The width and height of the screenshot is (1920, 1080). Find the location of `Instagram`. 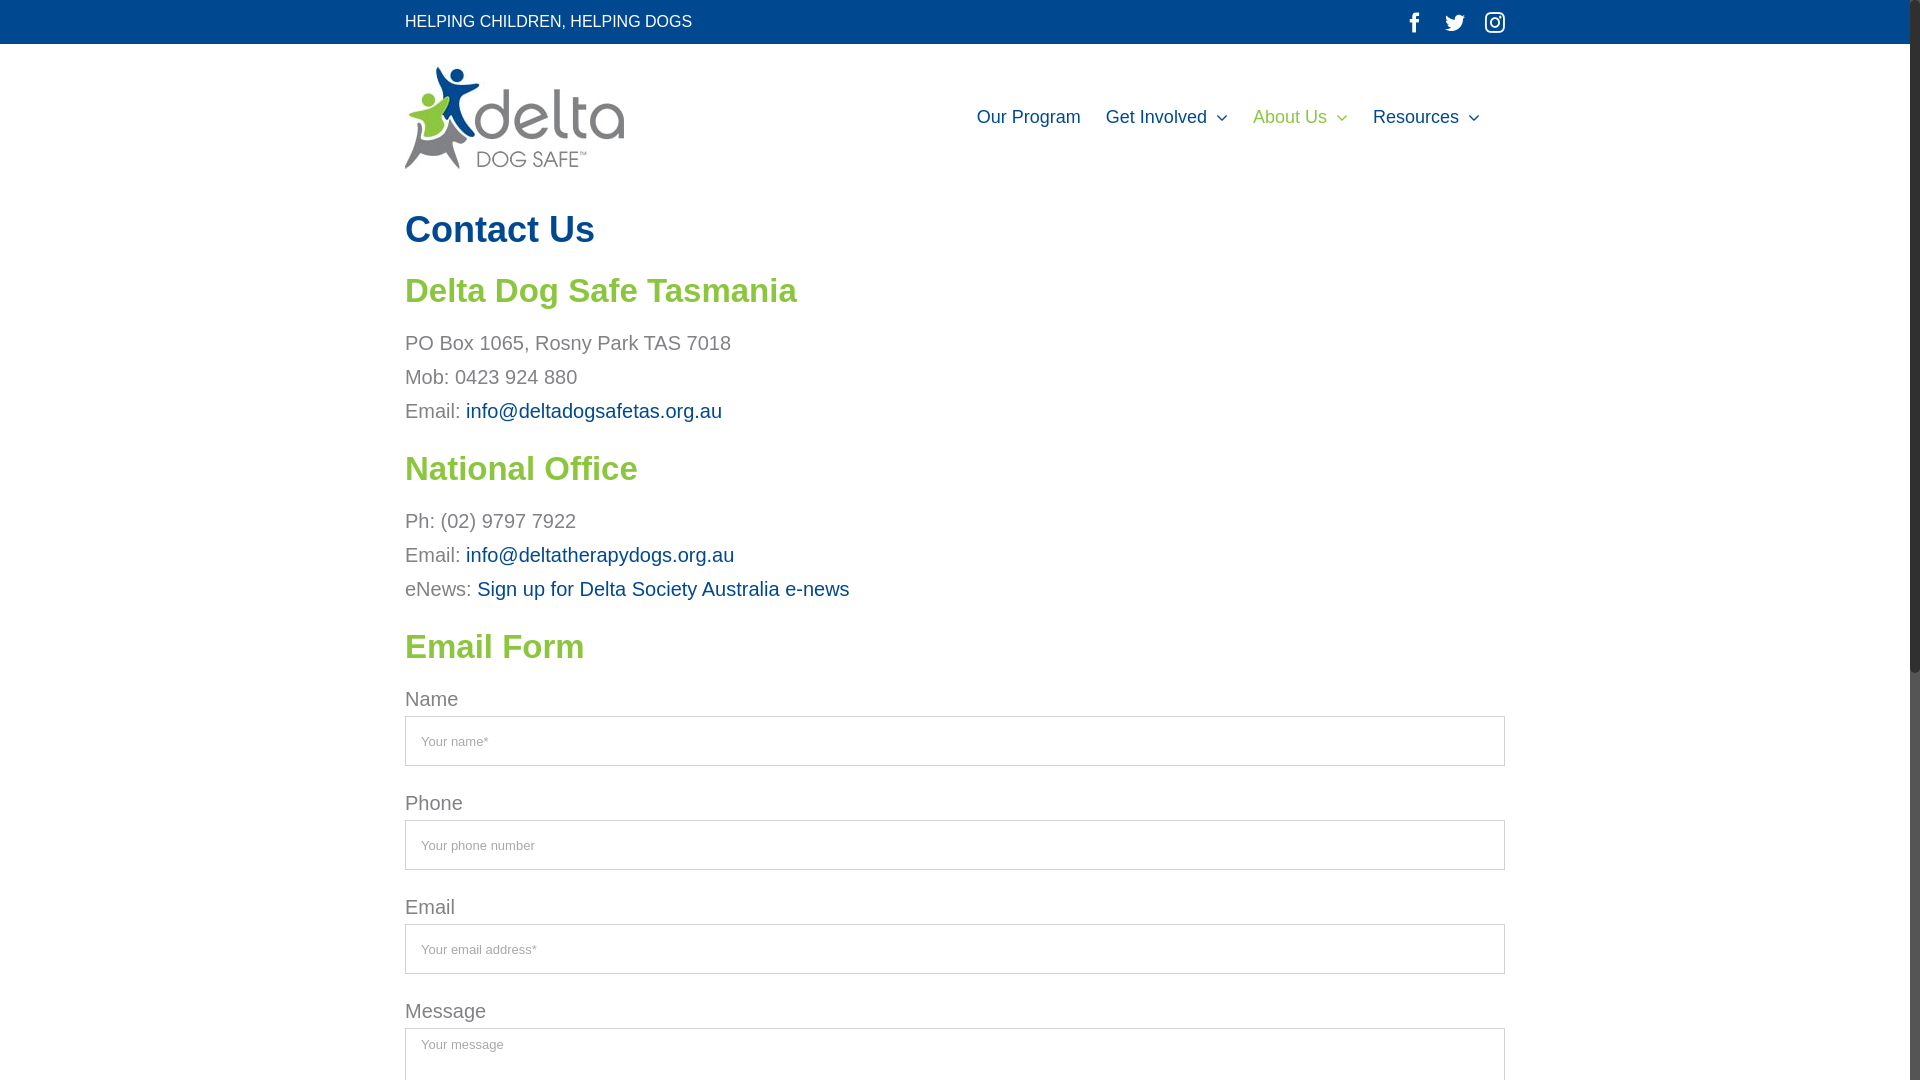

Instagram is located at coordinates (1495, 23).